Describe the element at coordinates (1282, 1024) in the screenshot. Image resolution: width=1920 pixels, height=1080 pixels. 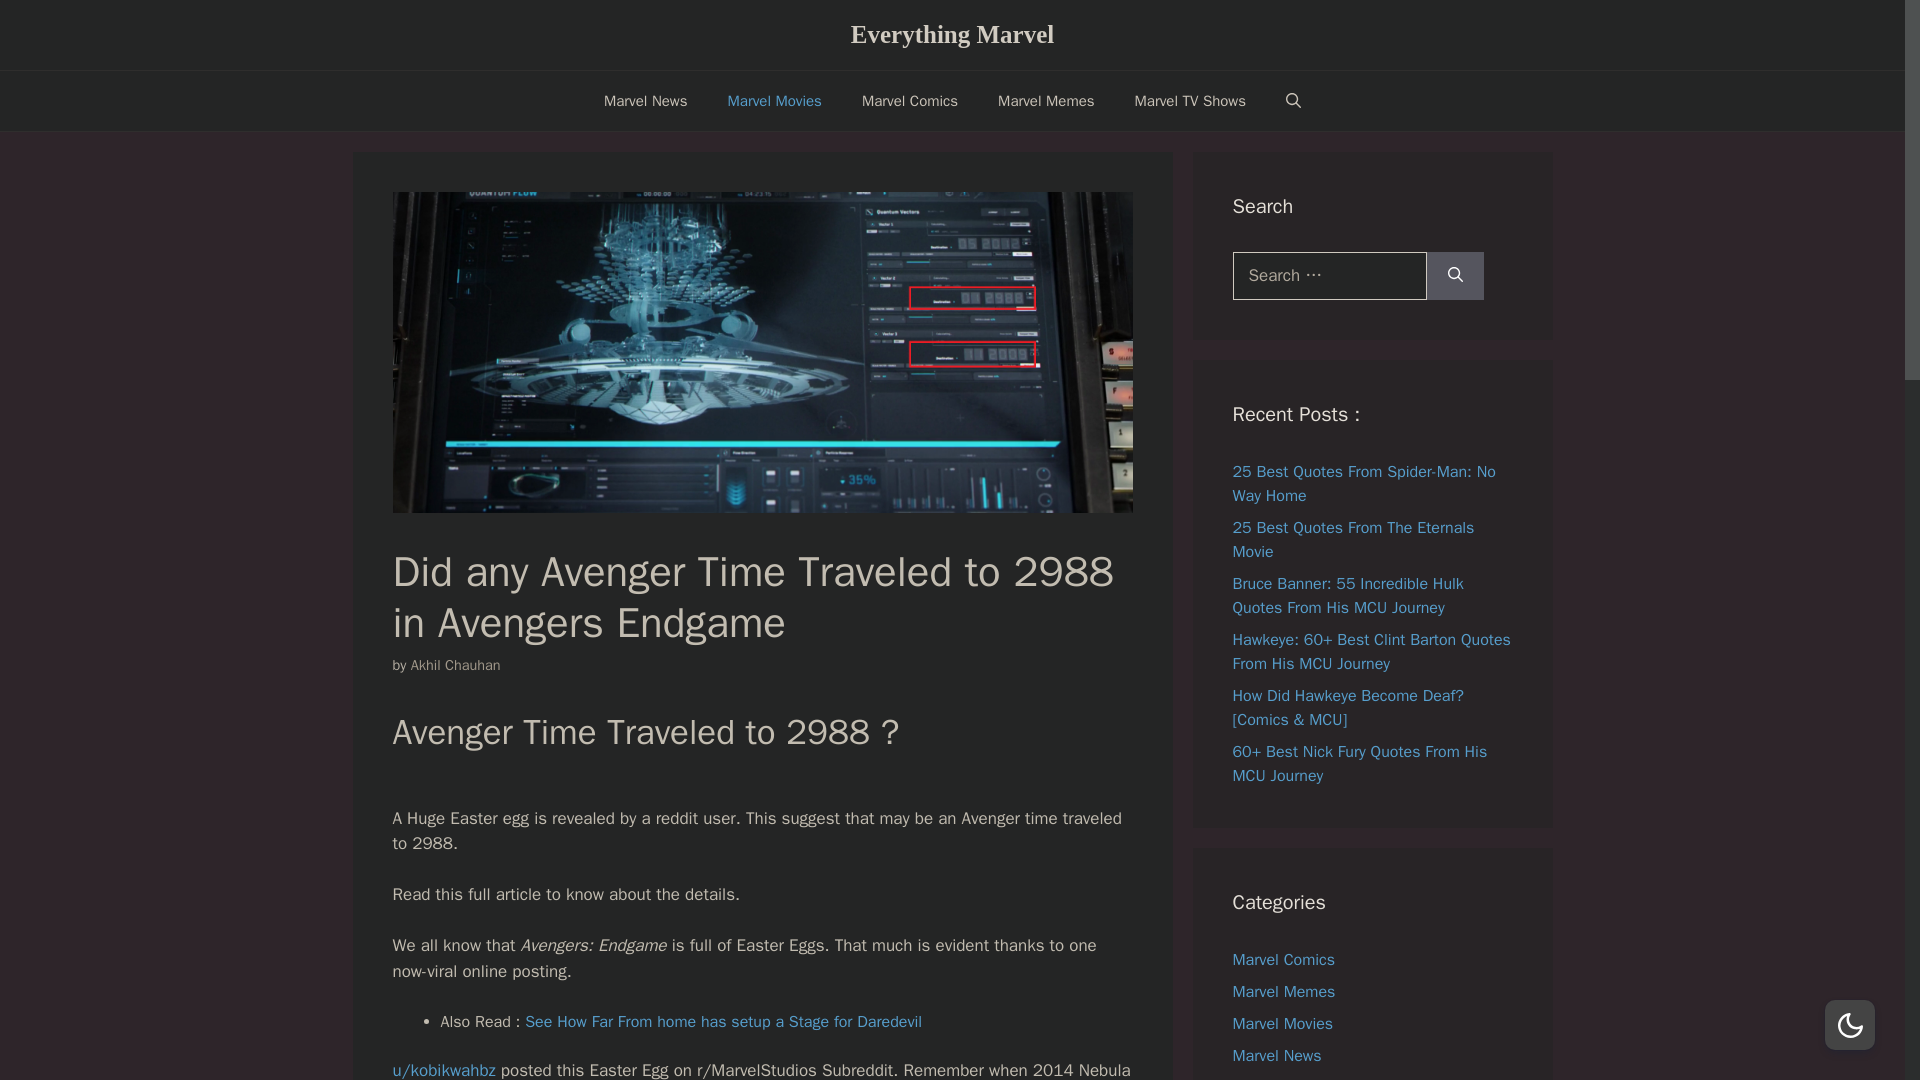
I see `Marvel Movies` at that location.